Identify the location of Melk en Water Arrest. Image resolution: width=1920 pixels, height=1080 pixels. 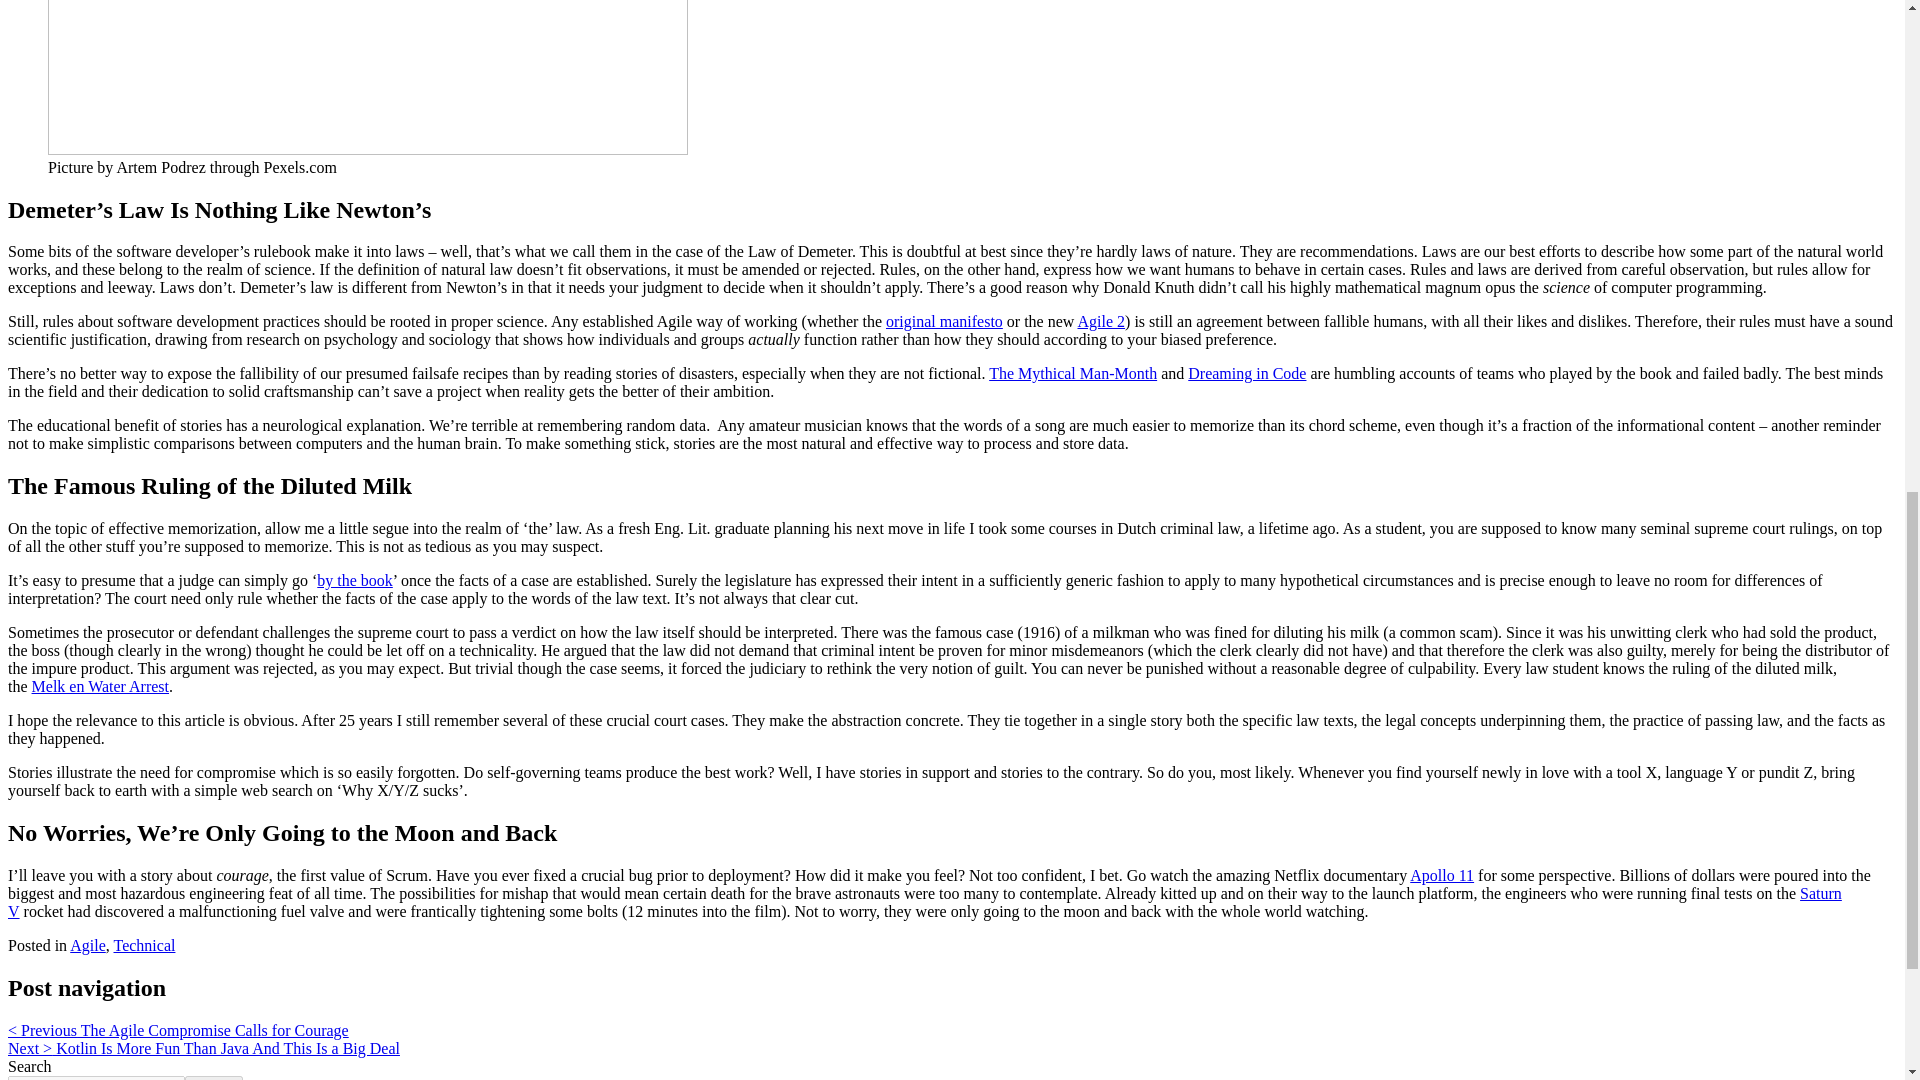
(100, 686).